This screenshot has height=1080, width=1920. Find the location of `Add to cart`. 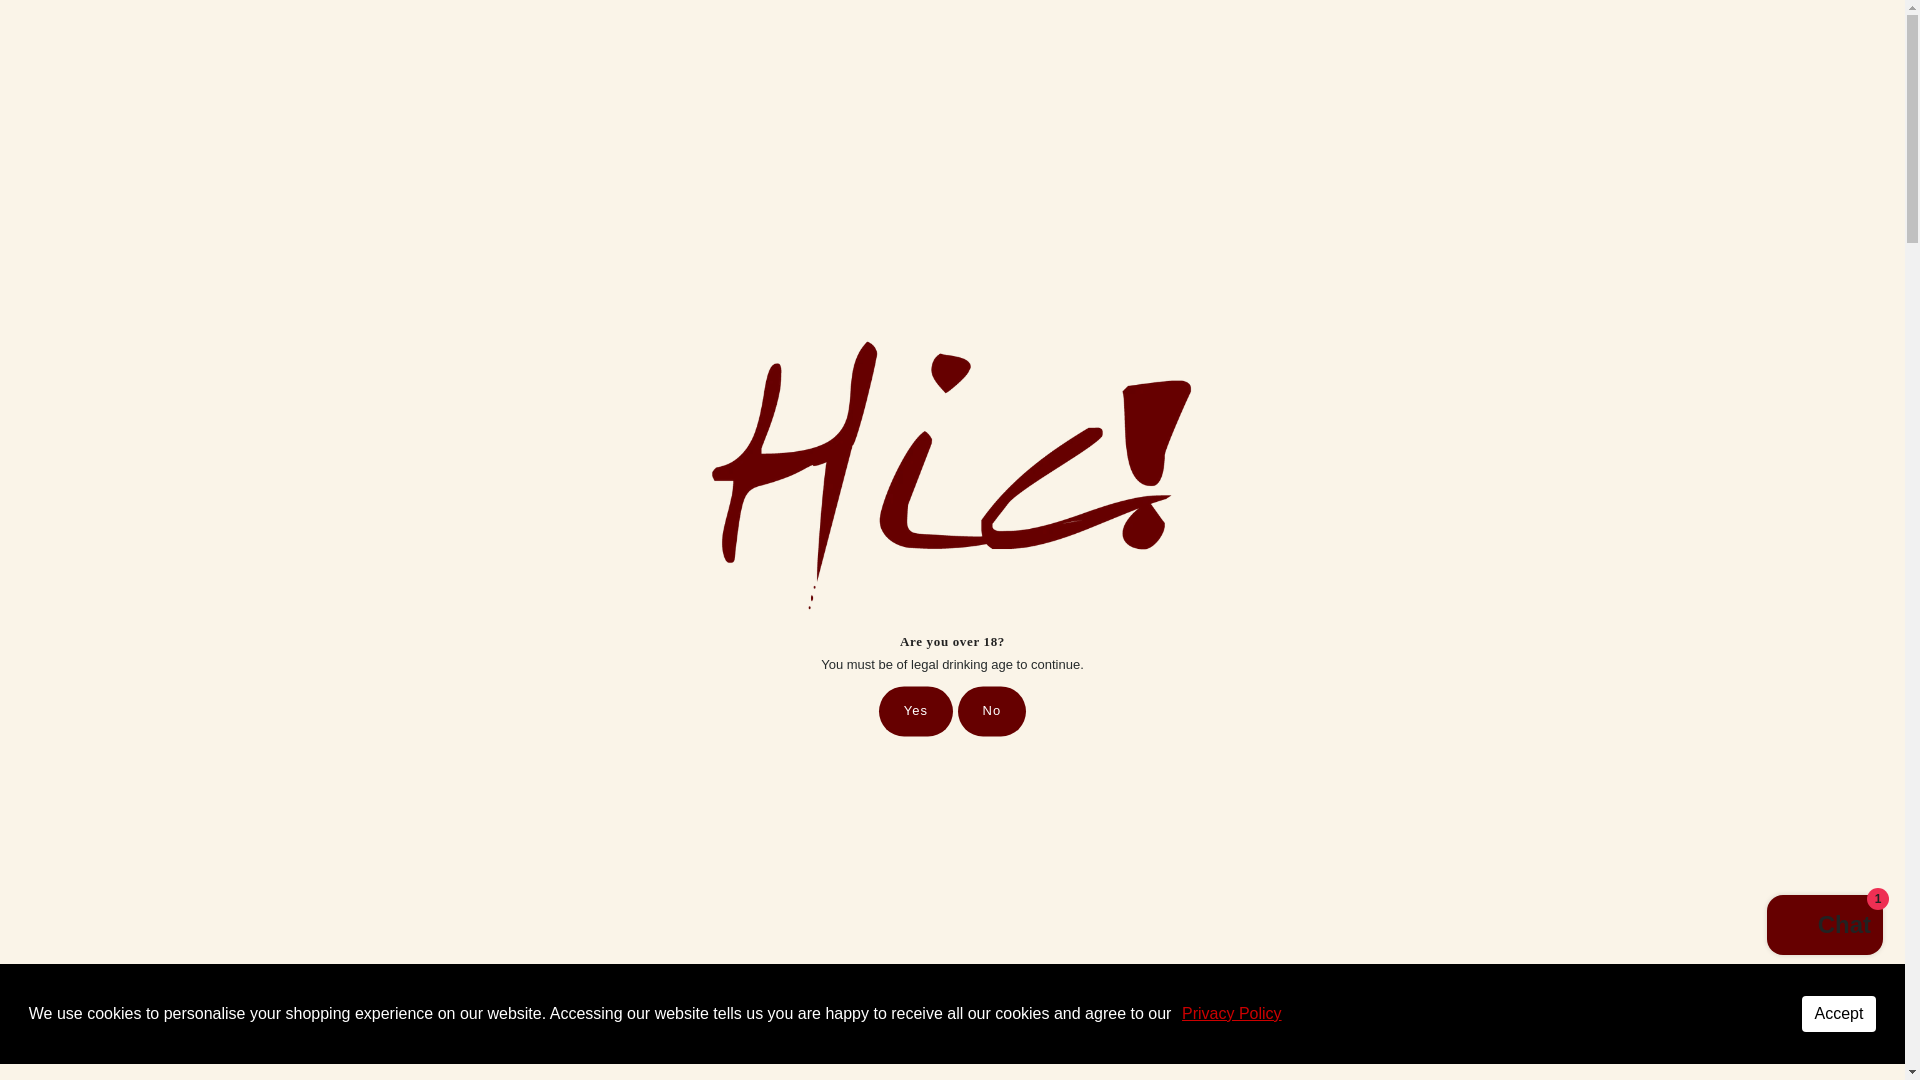

Add to cart is located at coordinates (1482, 536).